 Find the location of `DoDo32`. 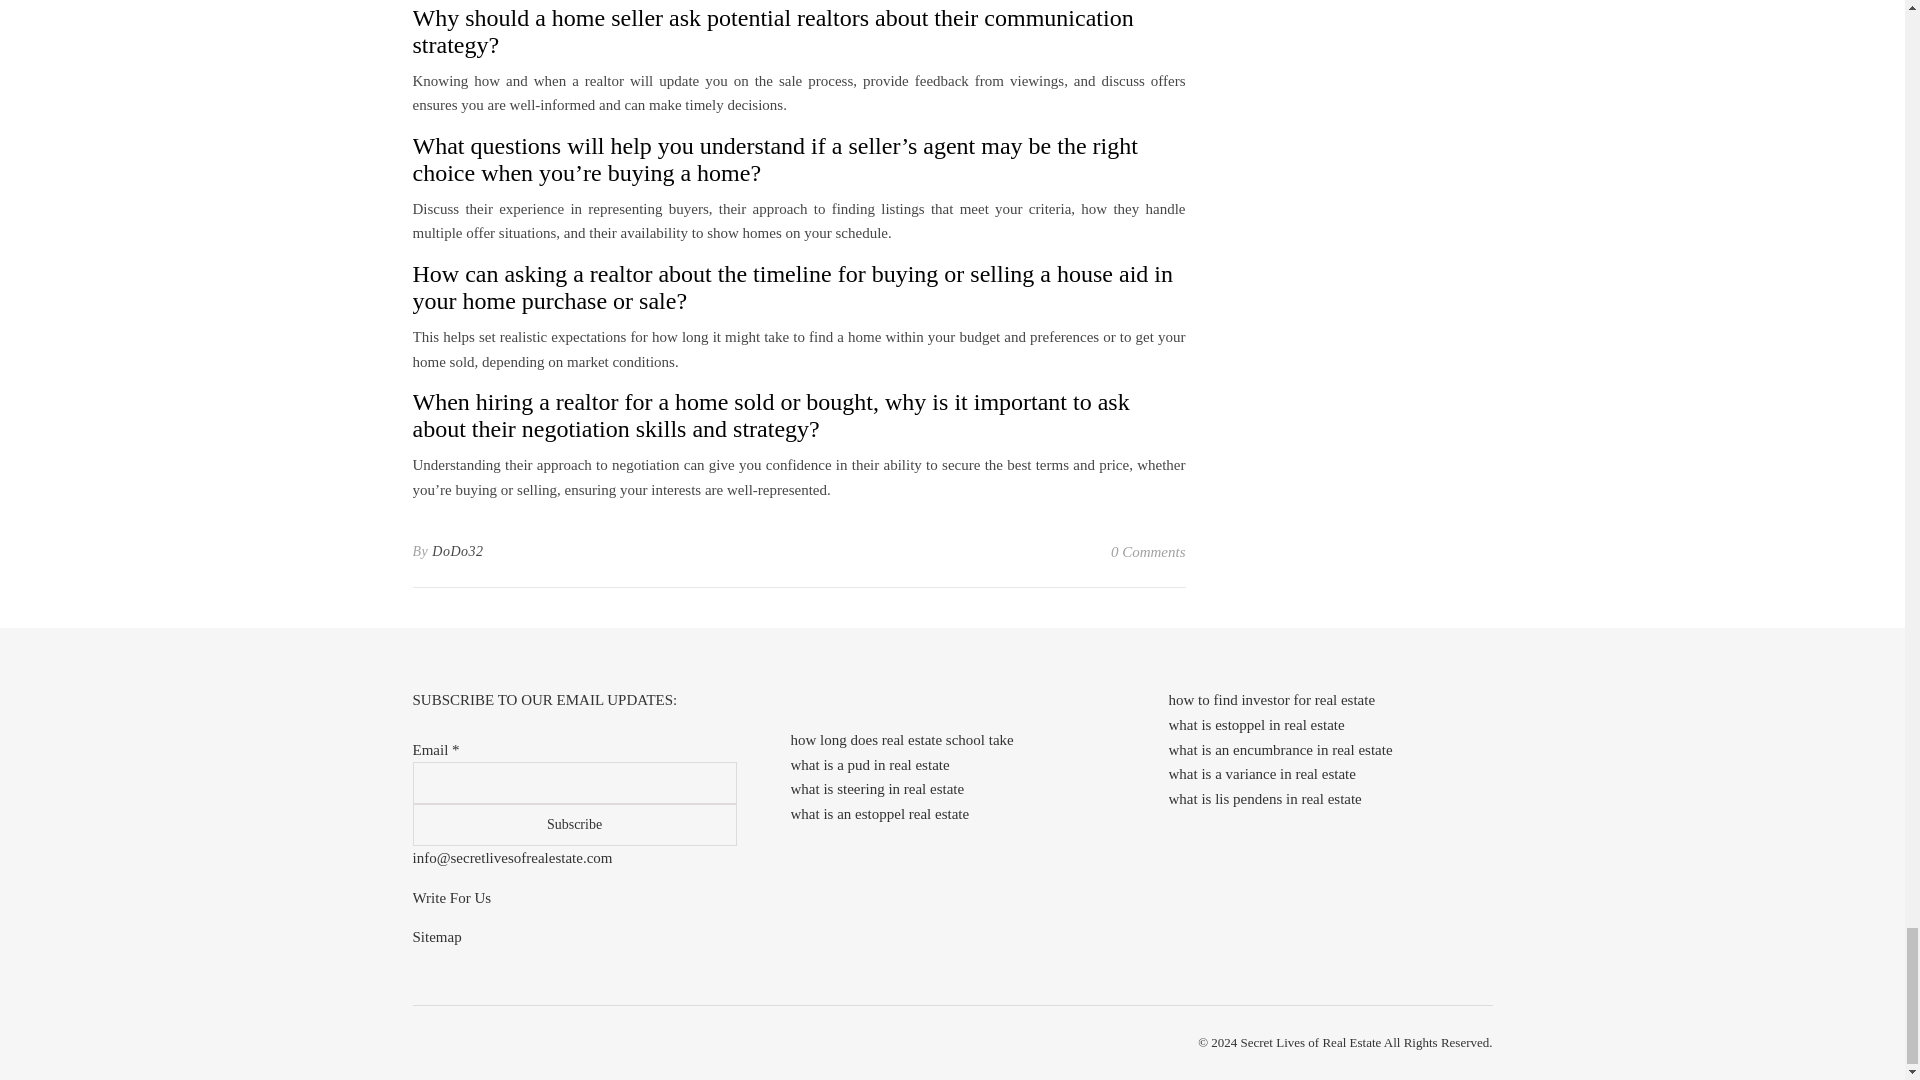

DoDo32 is located at coordinates (458, 552).